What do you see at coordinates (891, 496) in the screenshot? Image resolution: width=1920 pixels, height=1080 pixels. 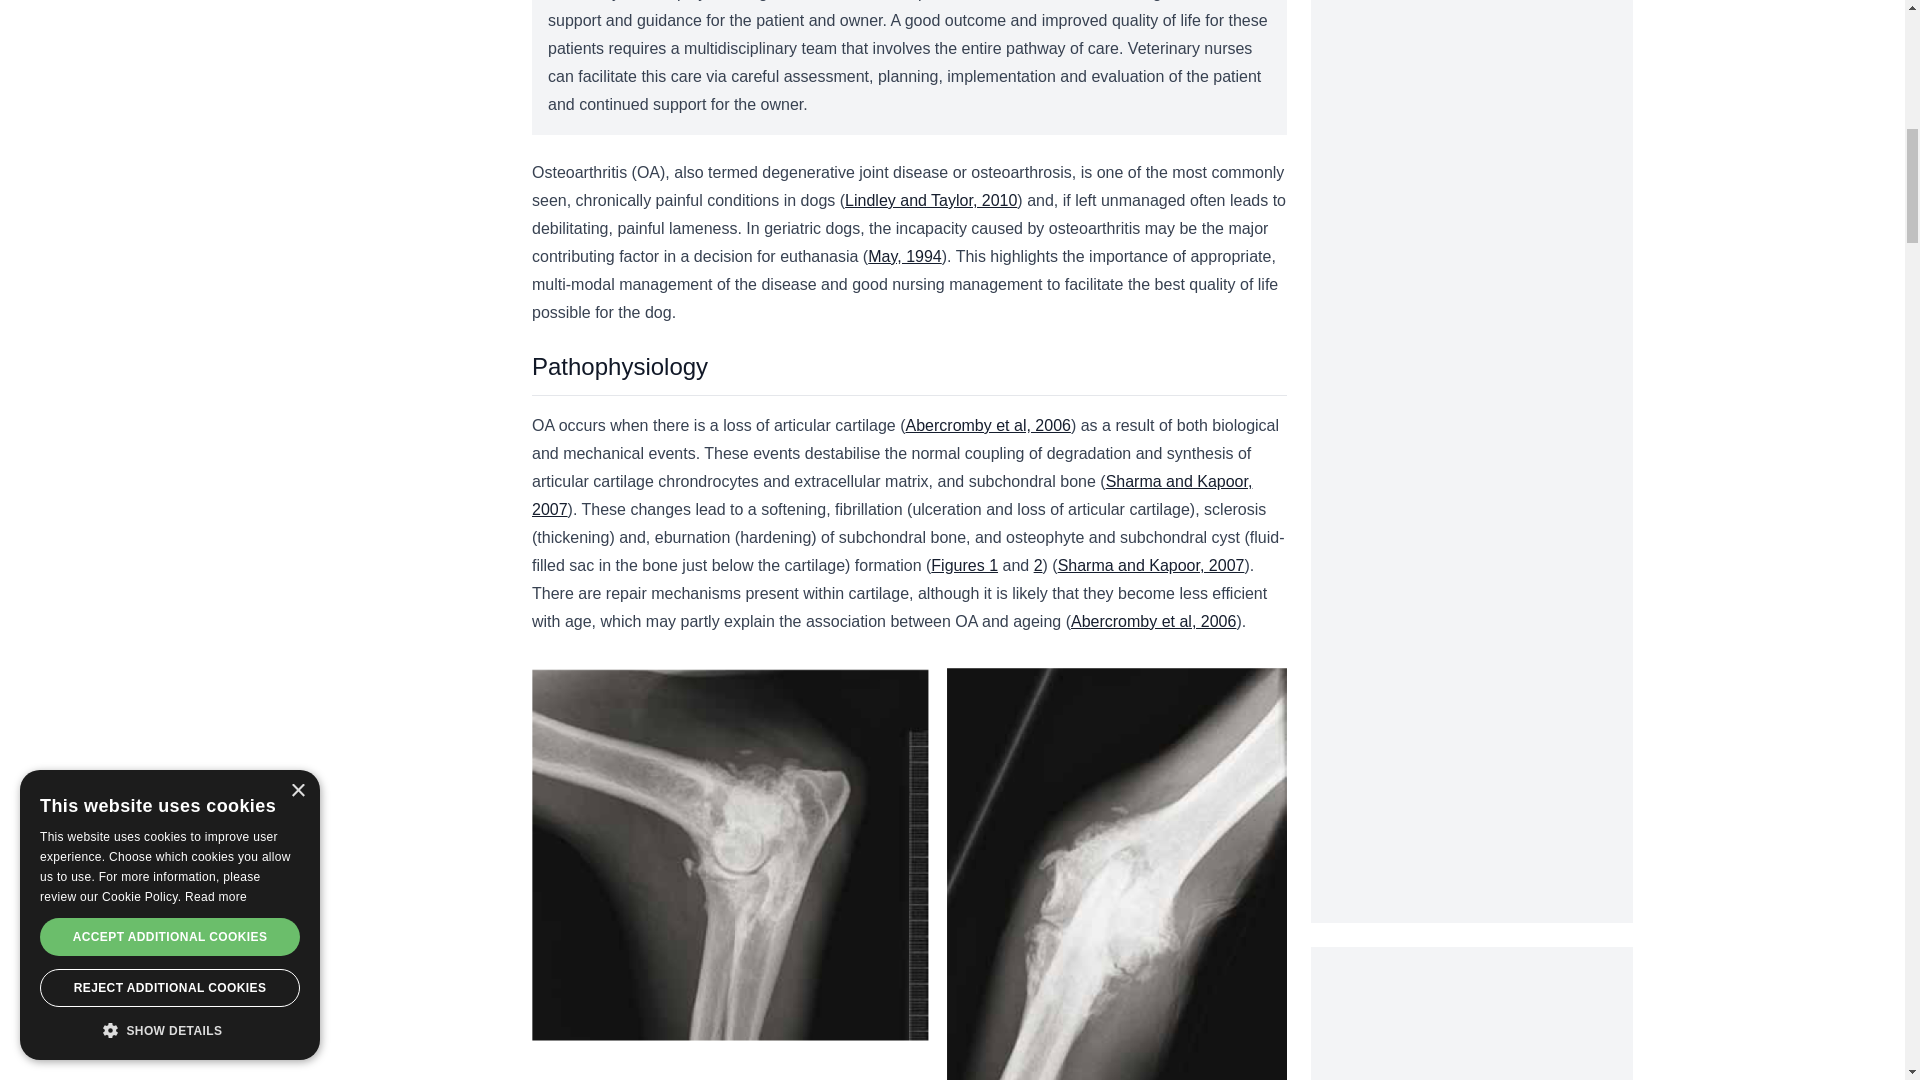 I see `Sharma and Kapoor, 2007` at bounding box center [891, 496].